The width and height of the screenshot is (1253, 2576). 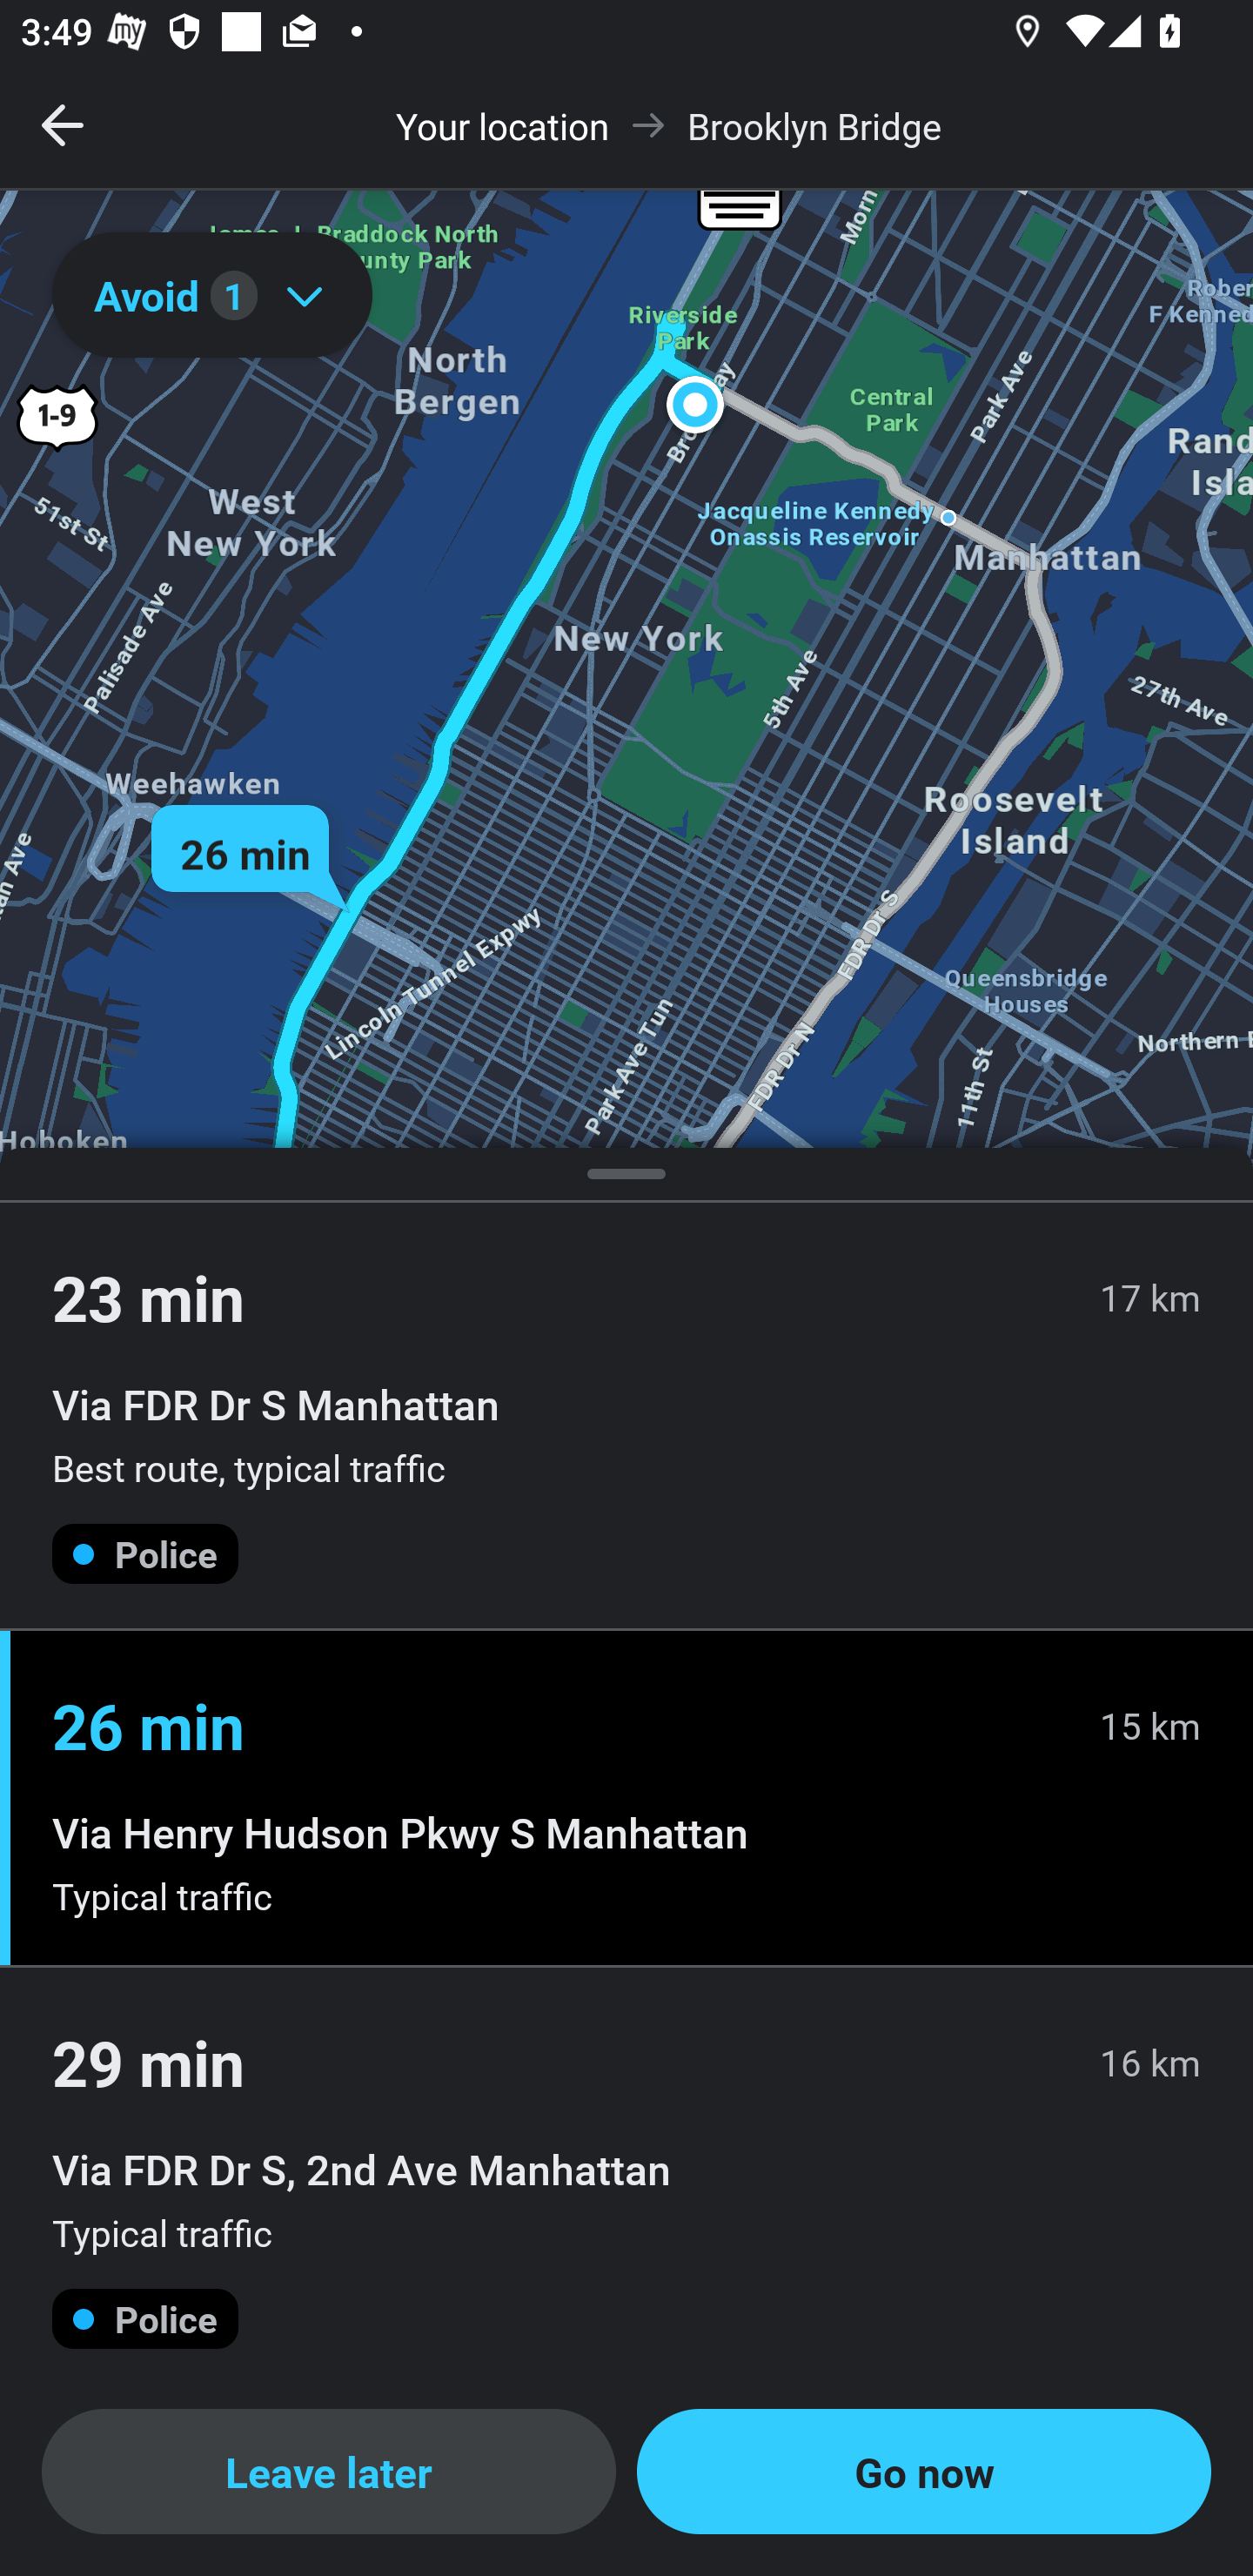 I want to click on Go now, so click(x=924, y=2472).